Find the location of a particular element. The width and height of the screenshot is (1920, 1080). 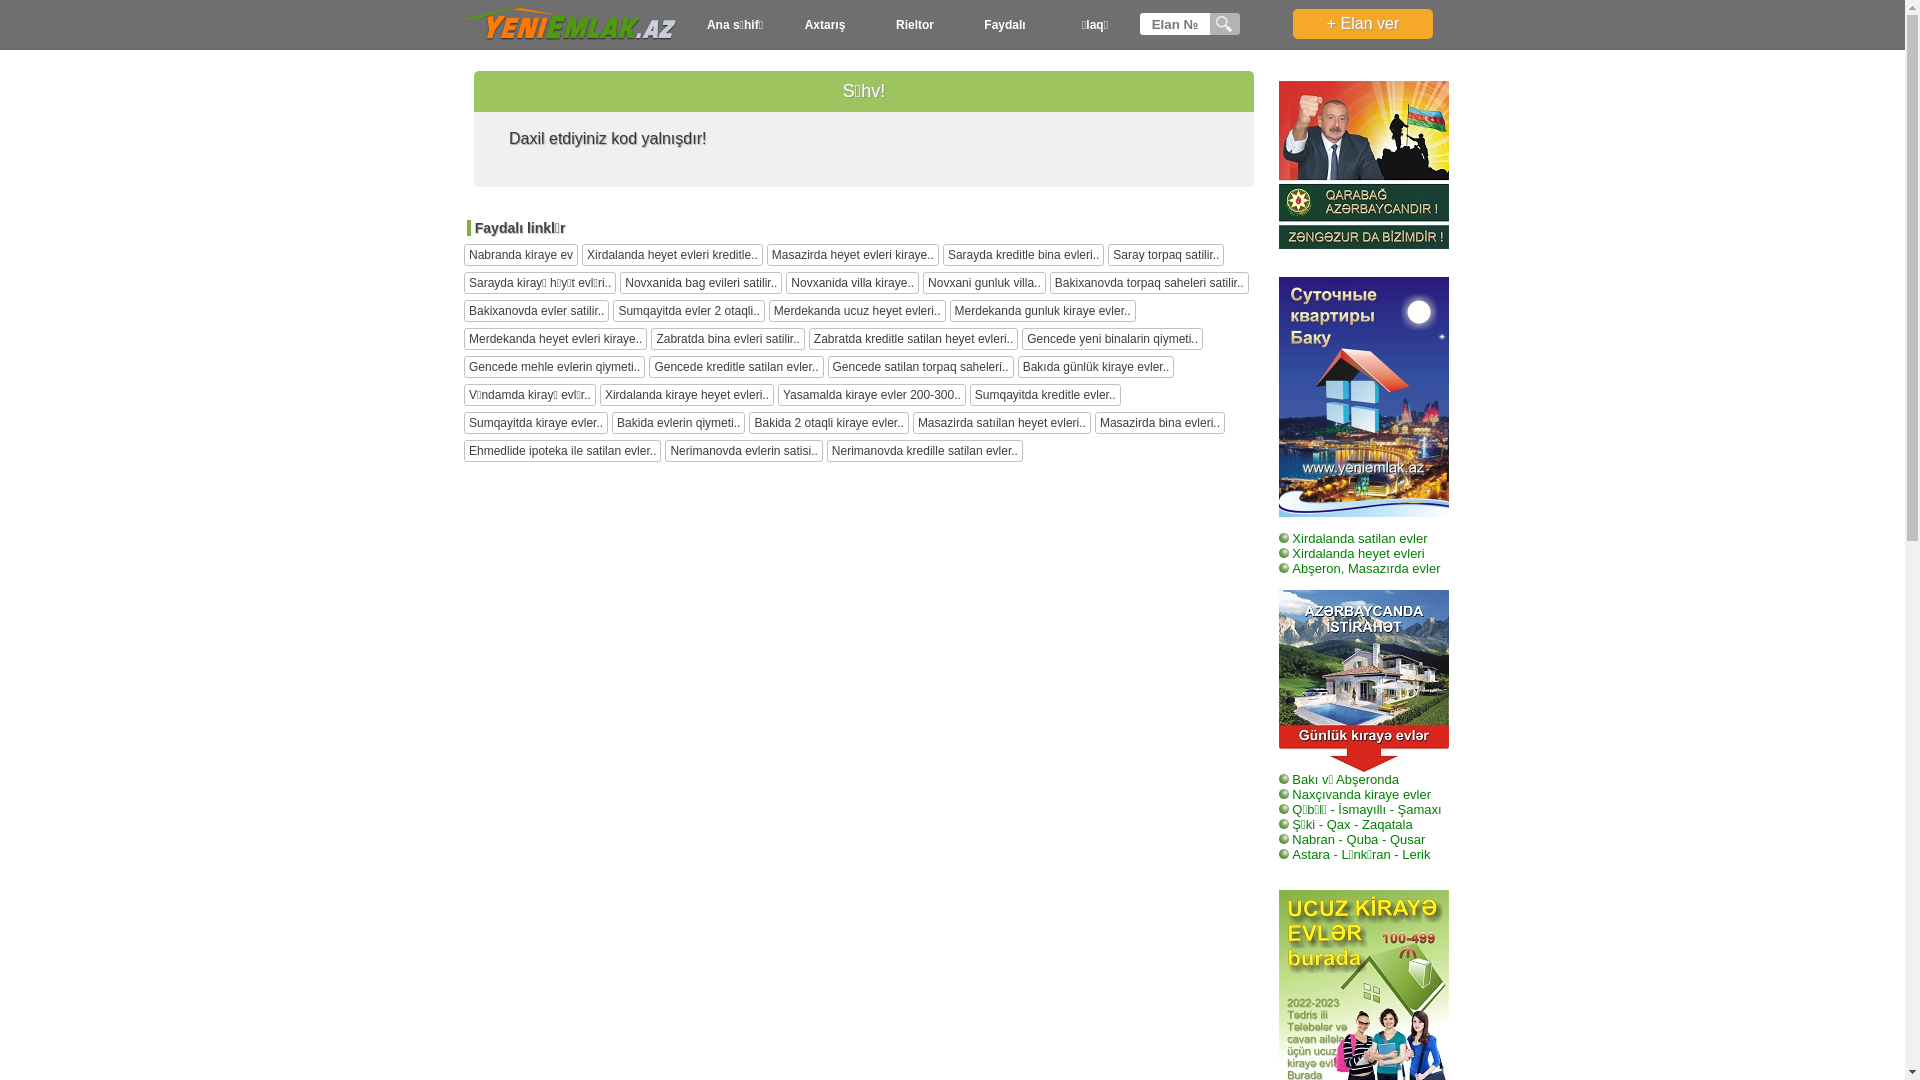

Gencede mehle evlerin qiymeti.. is located at coordinates (554, 367).